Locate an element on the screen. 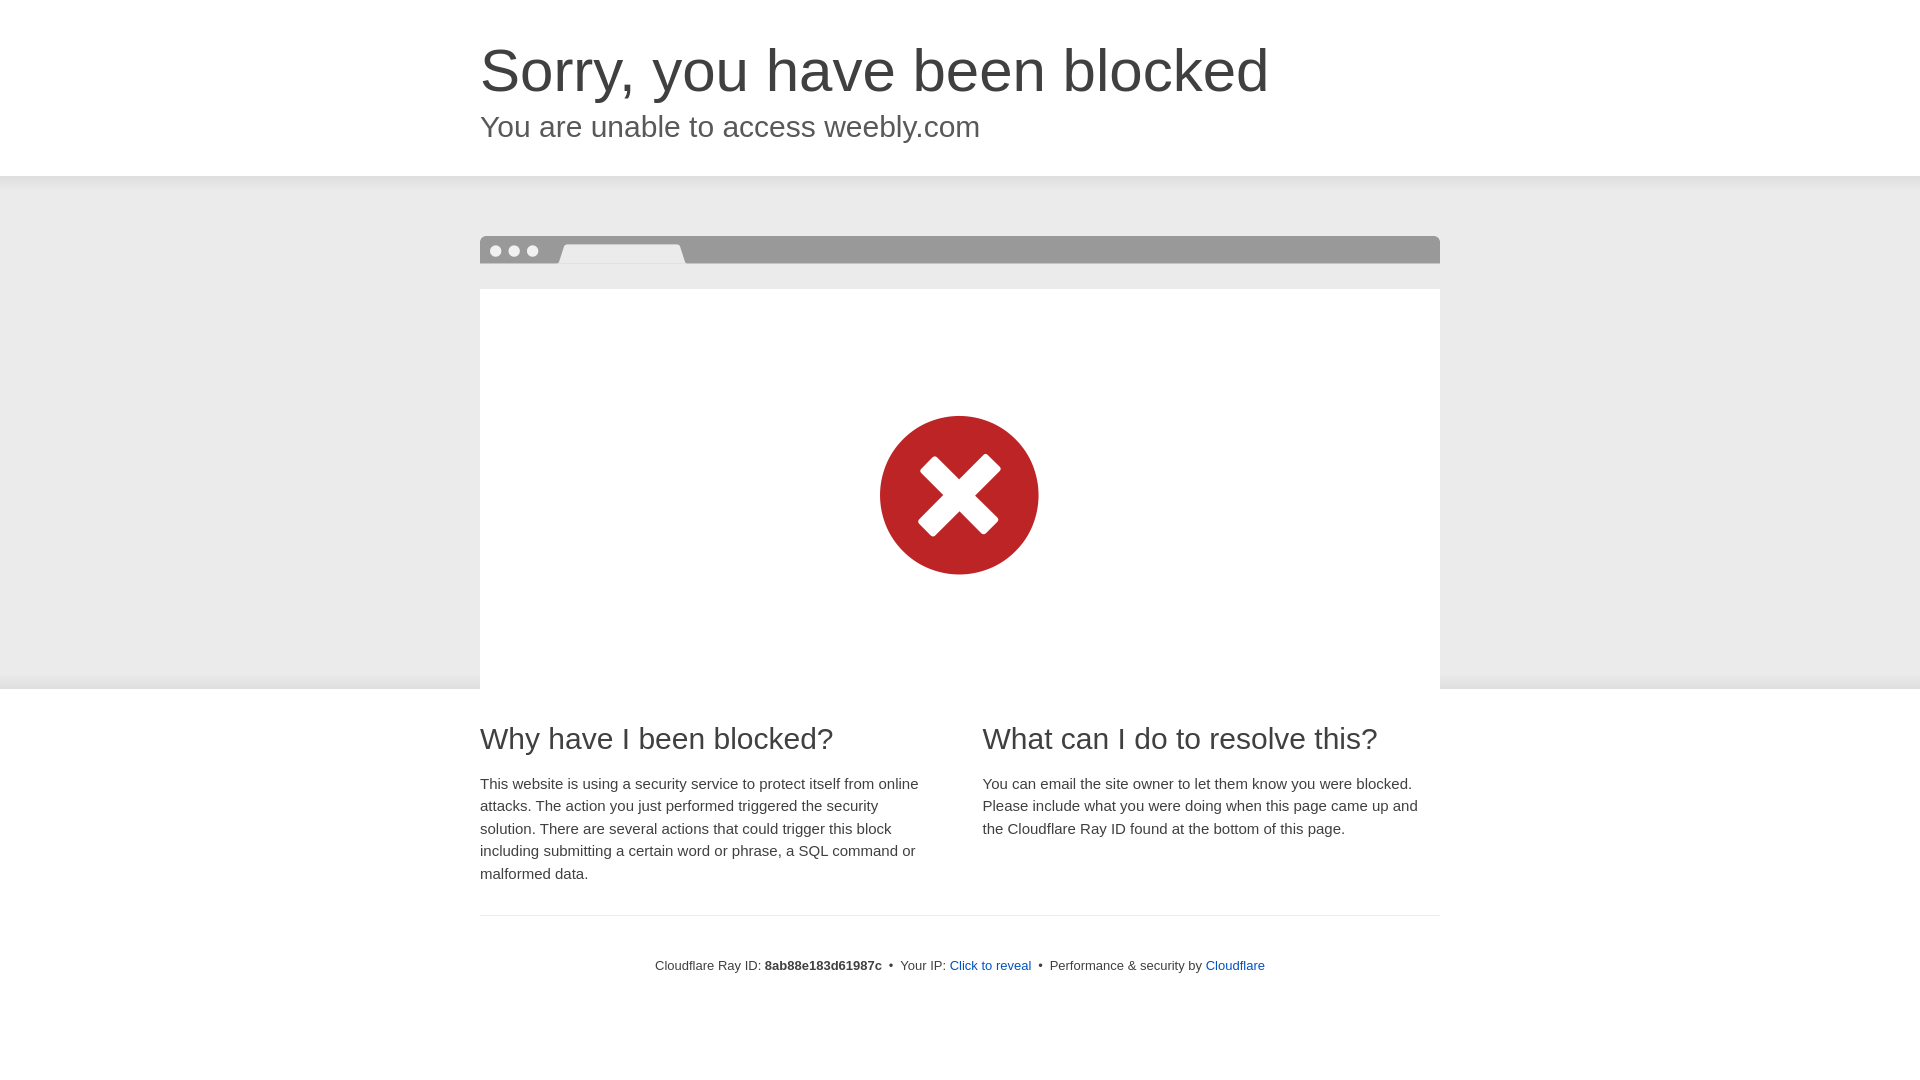 The image size is (1920, 1080). Cloudflare is located at coordinates (1235, 965).